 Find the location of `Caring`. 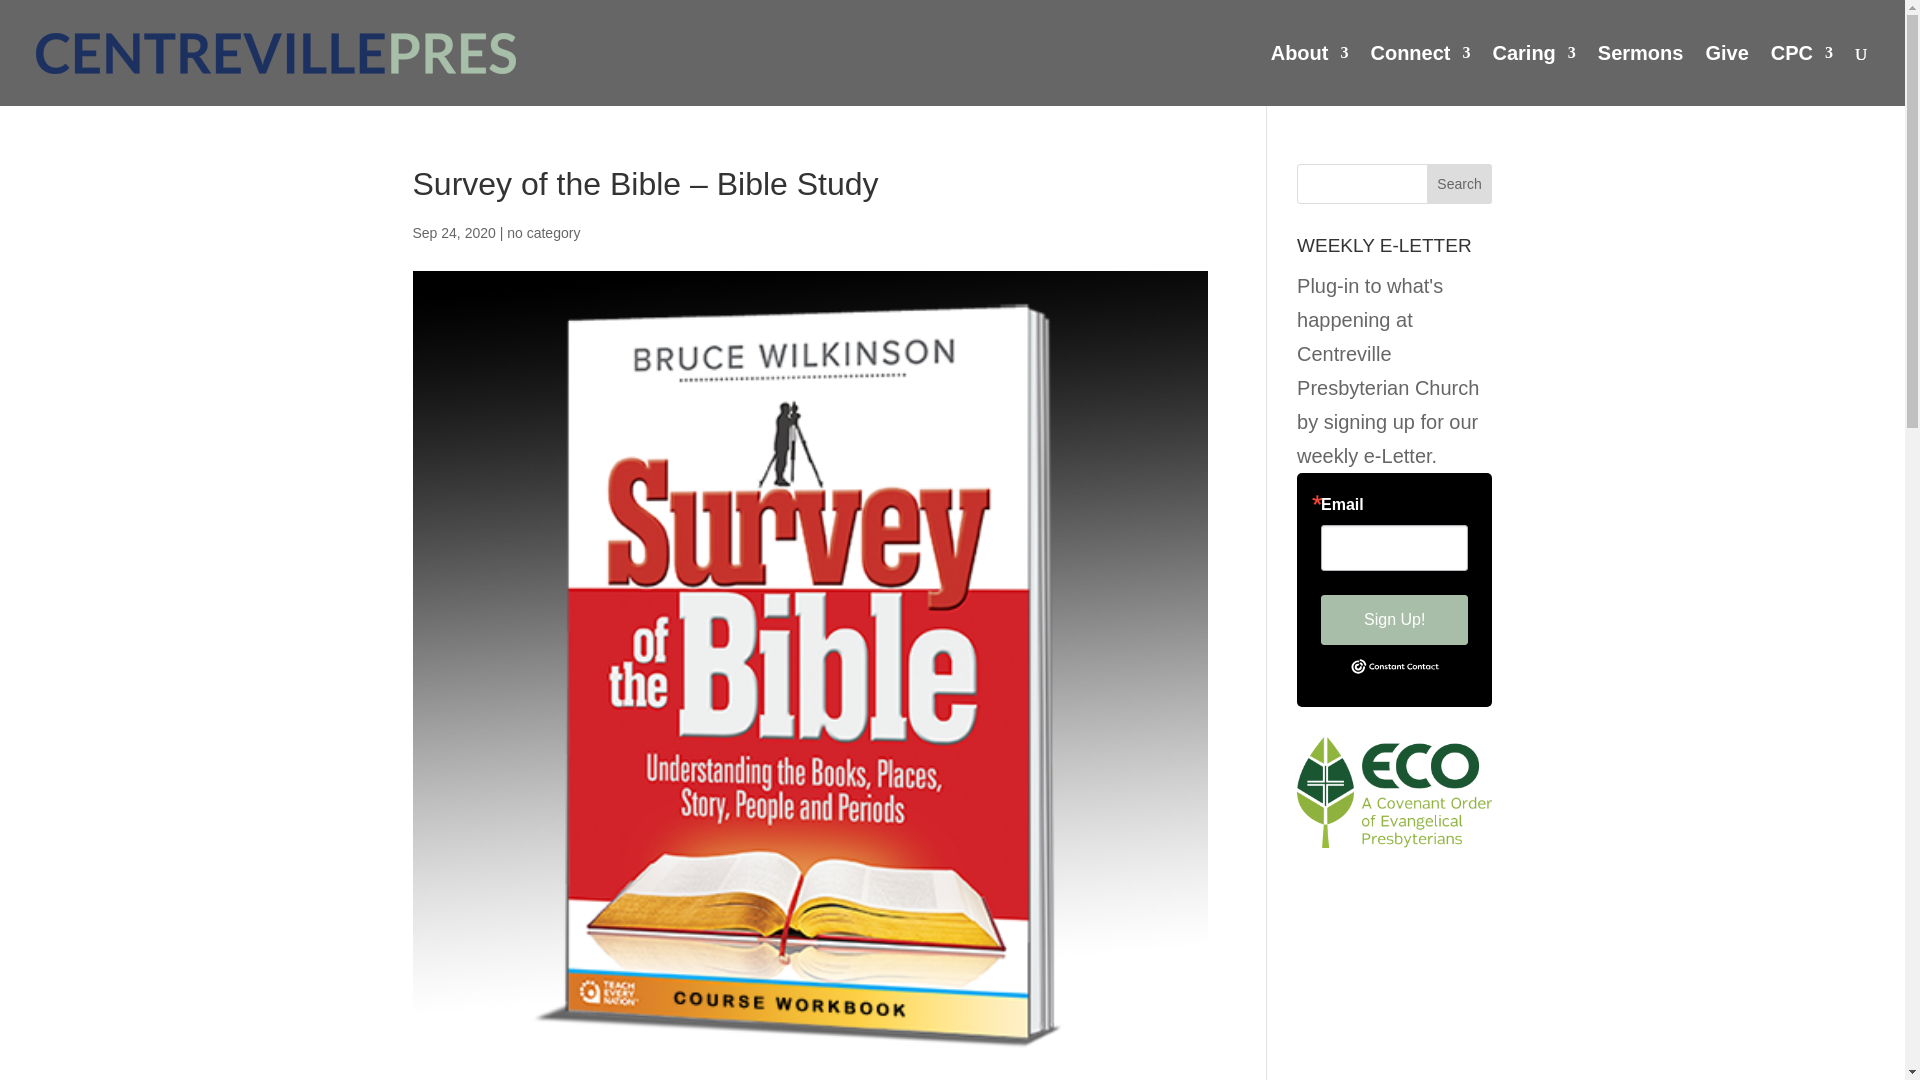

Caring is located at coordinates (1532, 76).